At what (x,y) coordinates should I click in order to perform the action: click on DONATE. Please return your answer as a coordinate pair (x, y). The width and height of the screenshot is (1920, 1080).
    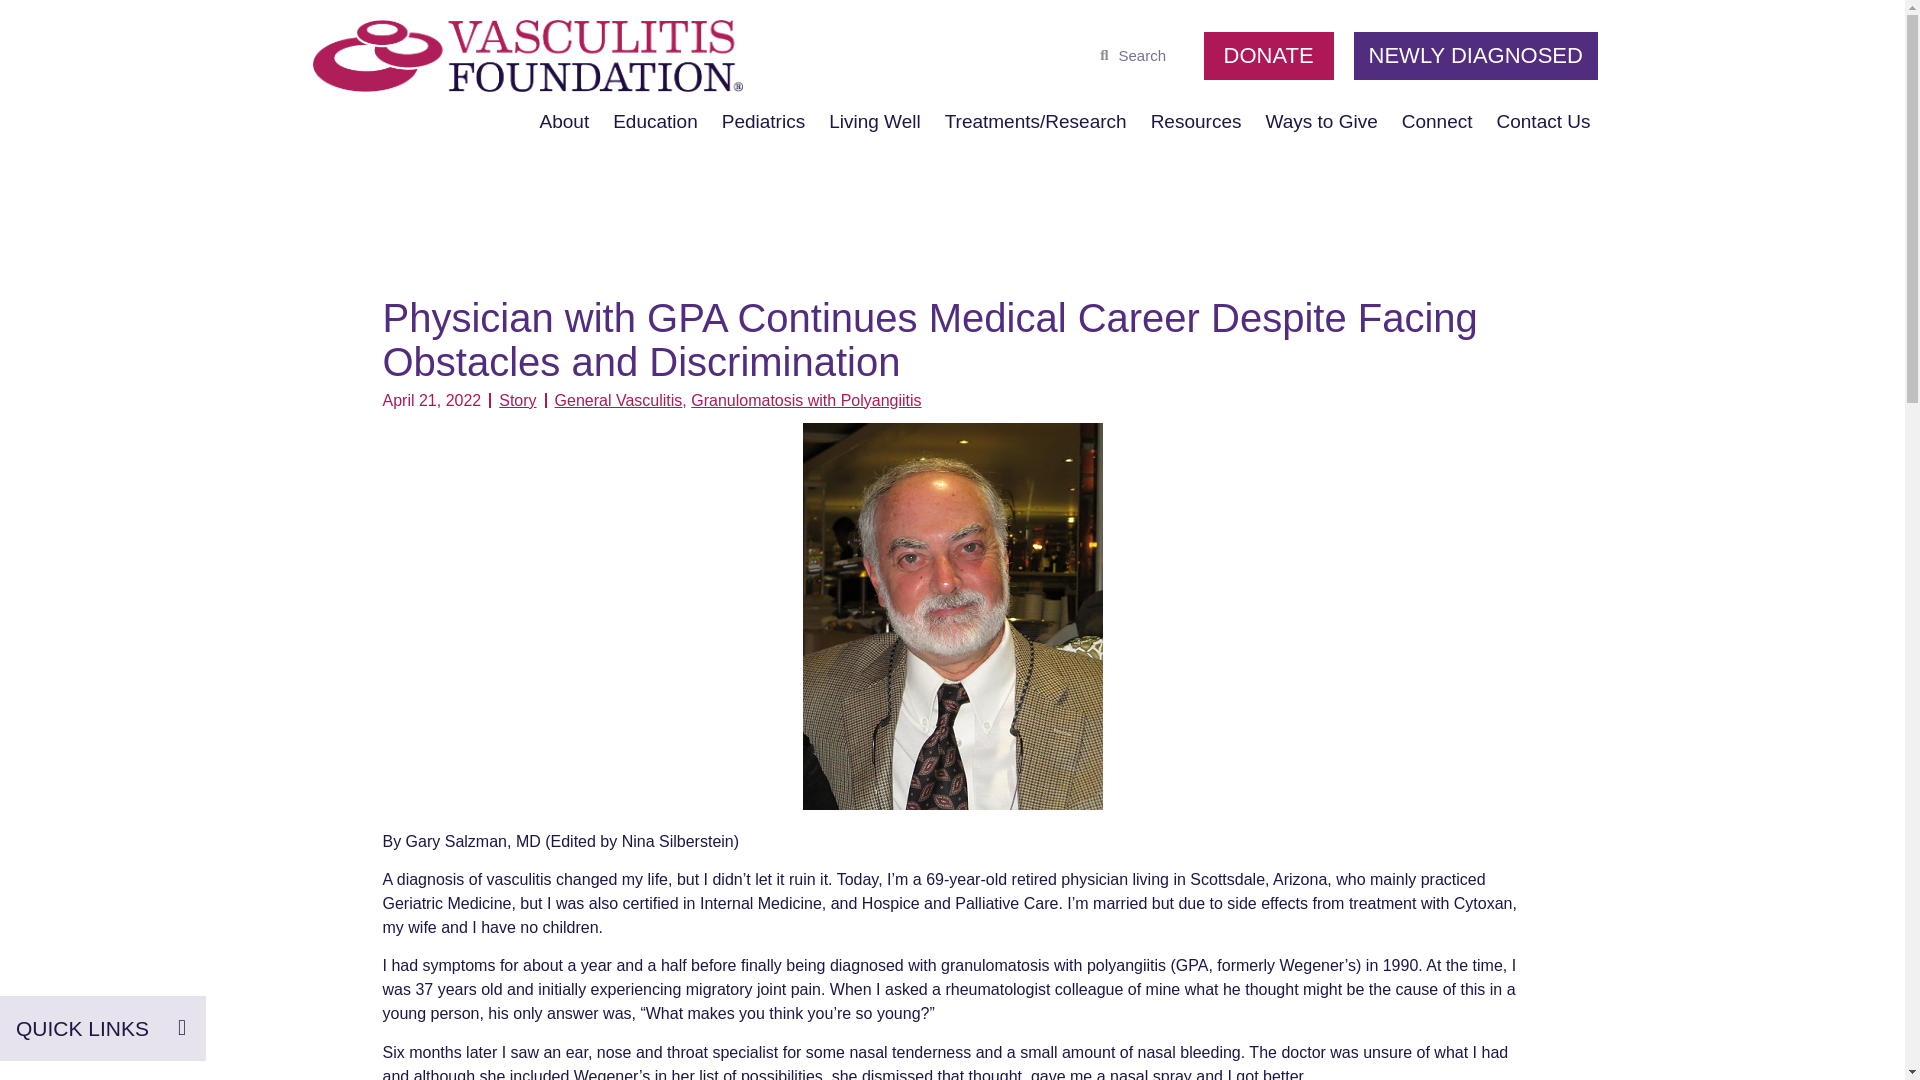
    Looking at the image, I should click on (1268, 56).